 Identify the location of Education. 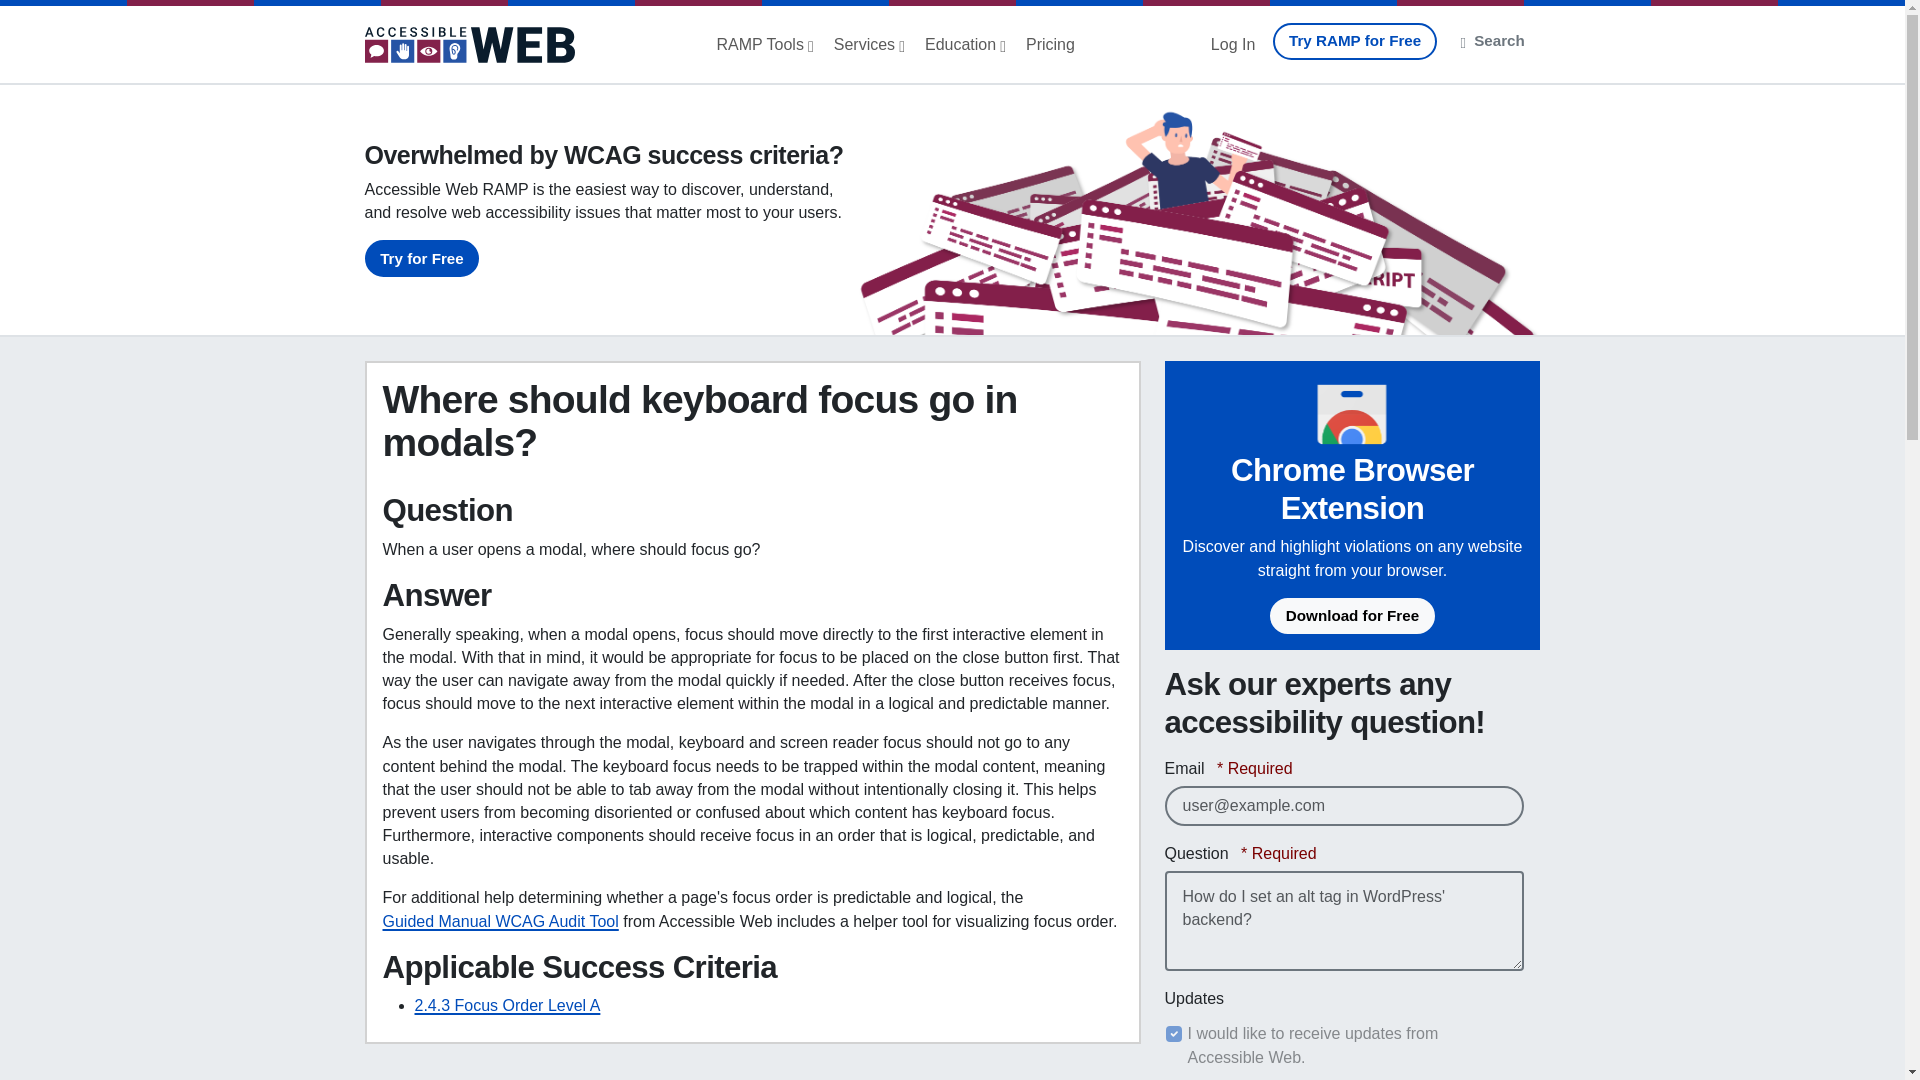
(965, 44).